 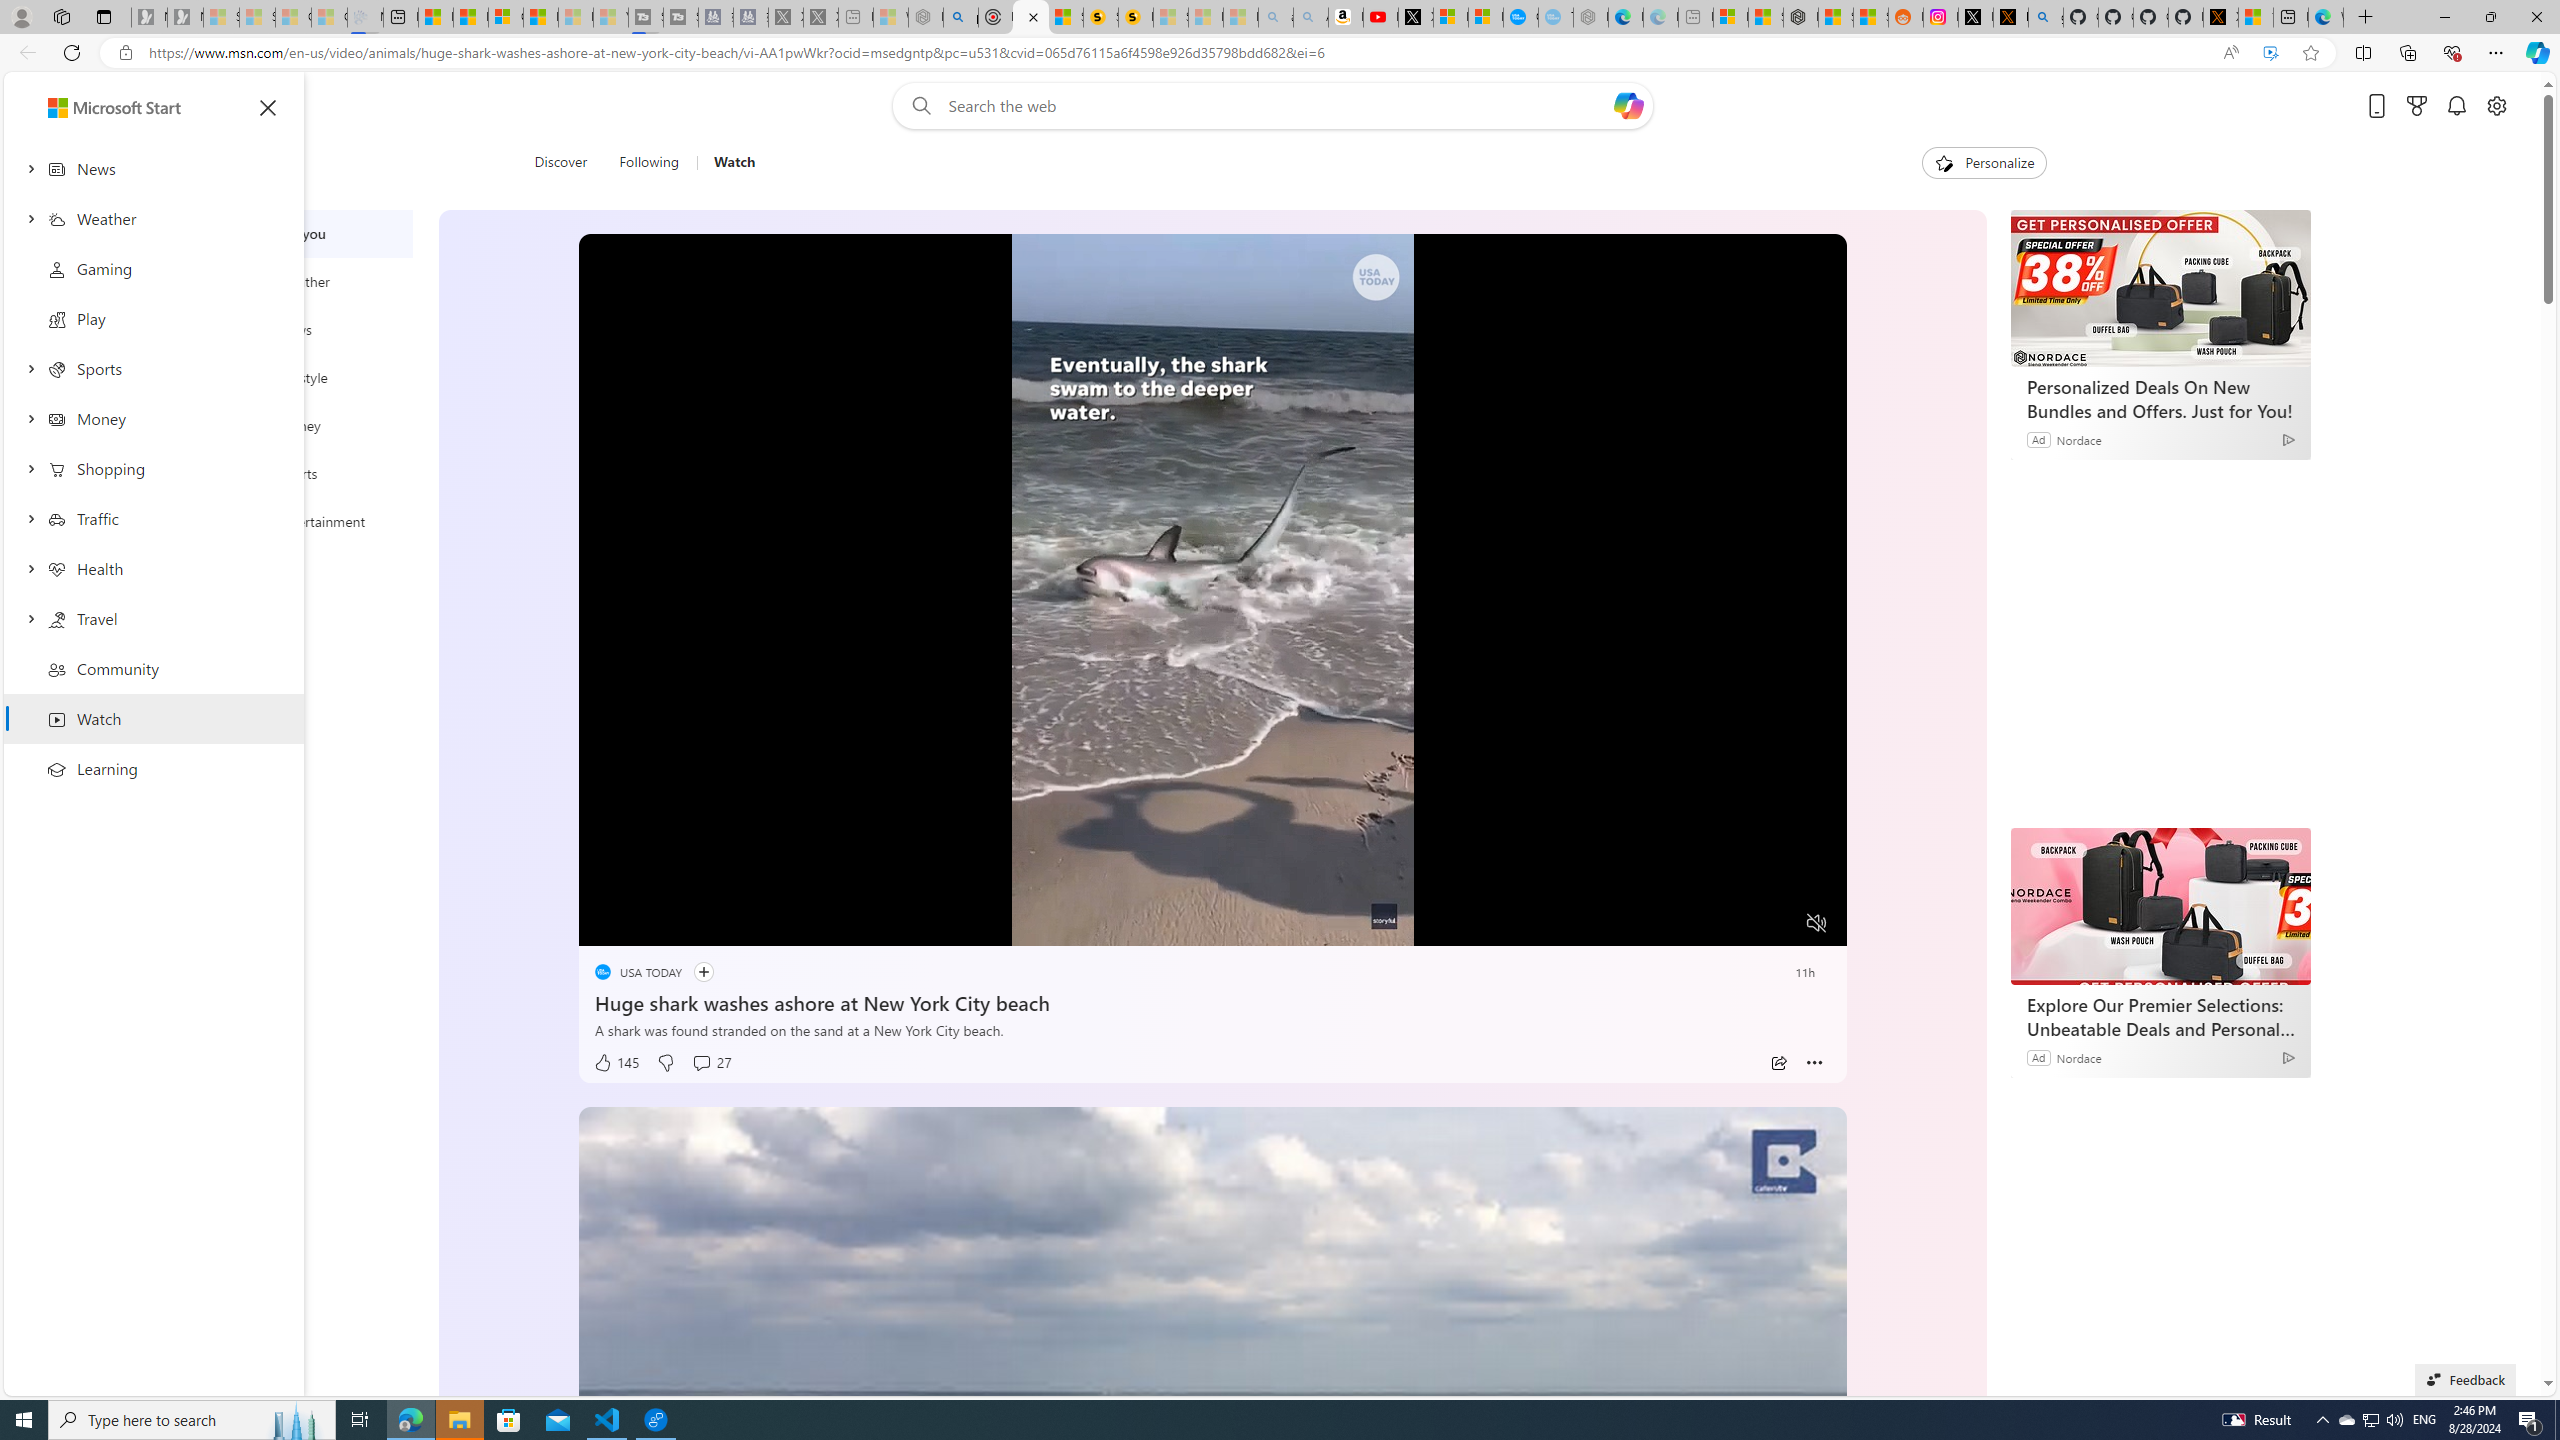 I want to click on Overview, so click(x=506, y=17).